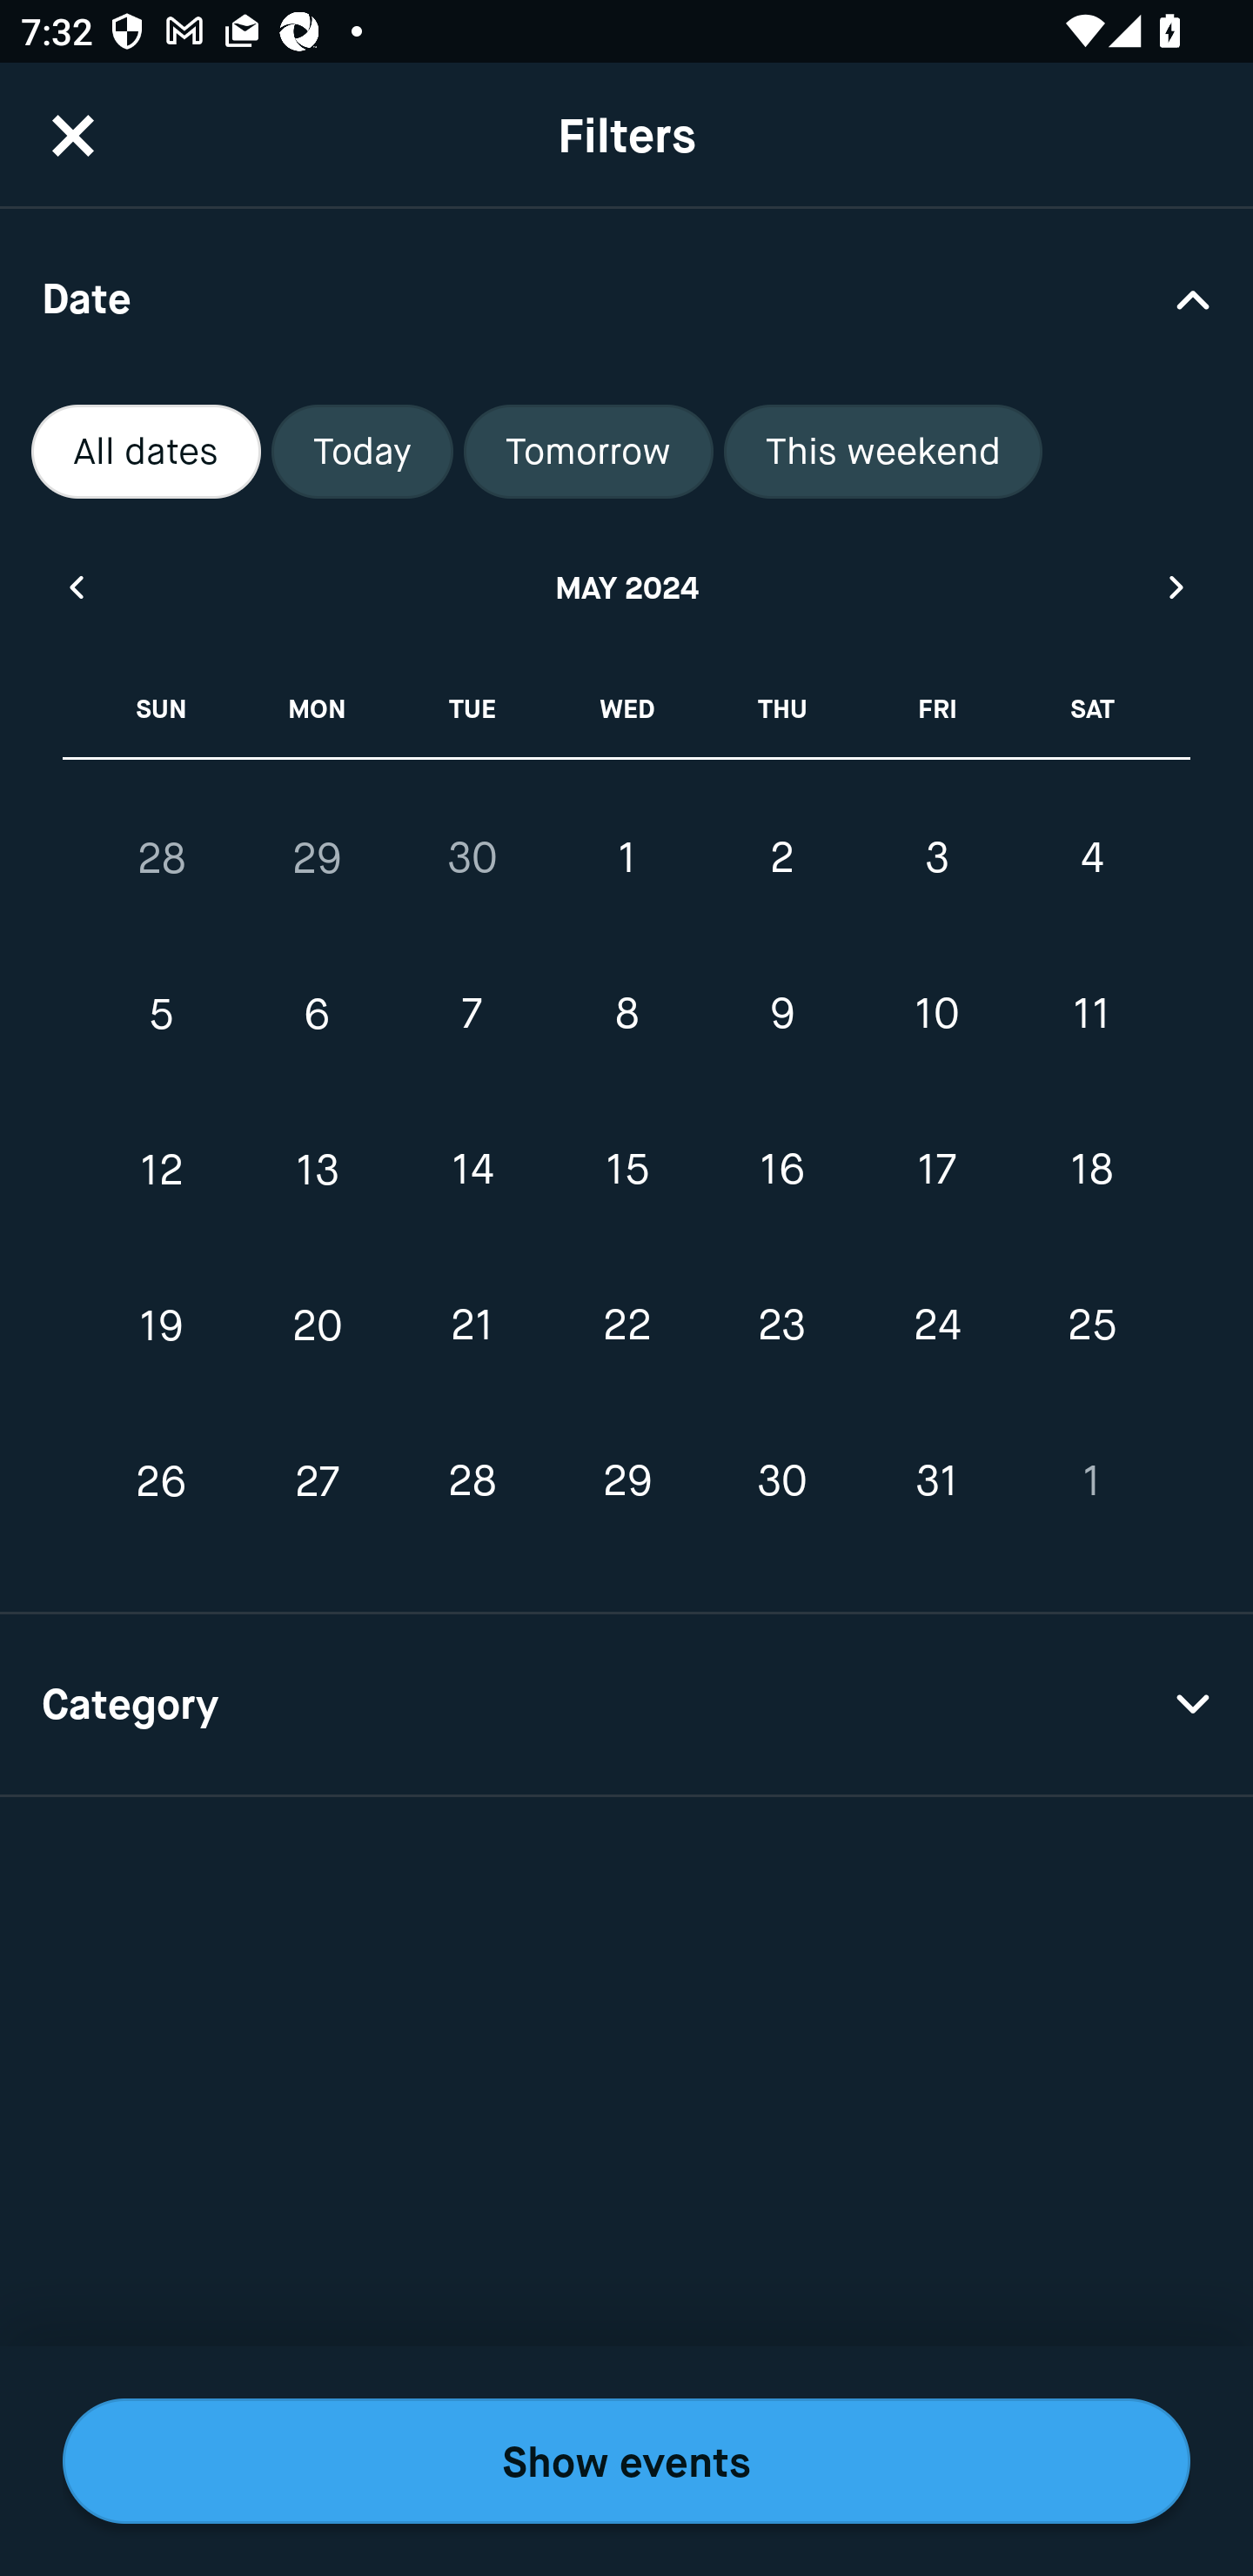 The image size is (1253, 2576). Describe the element at coordinates (472, 1325) in the screenshot. I see `21` at that location.